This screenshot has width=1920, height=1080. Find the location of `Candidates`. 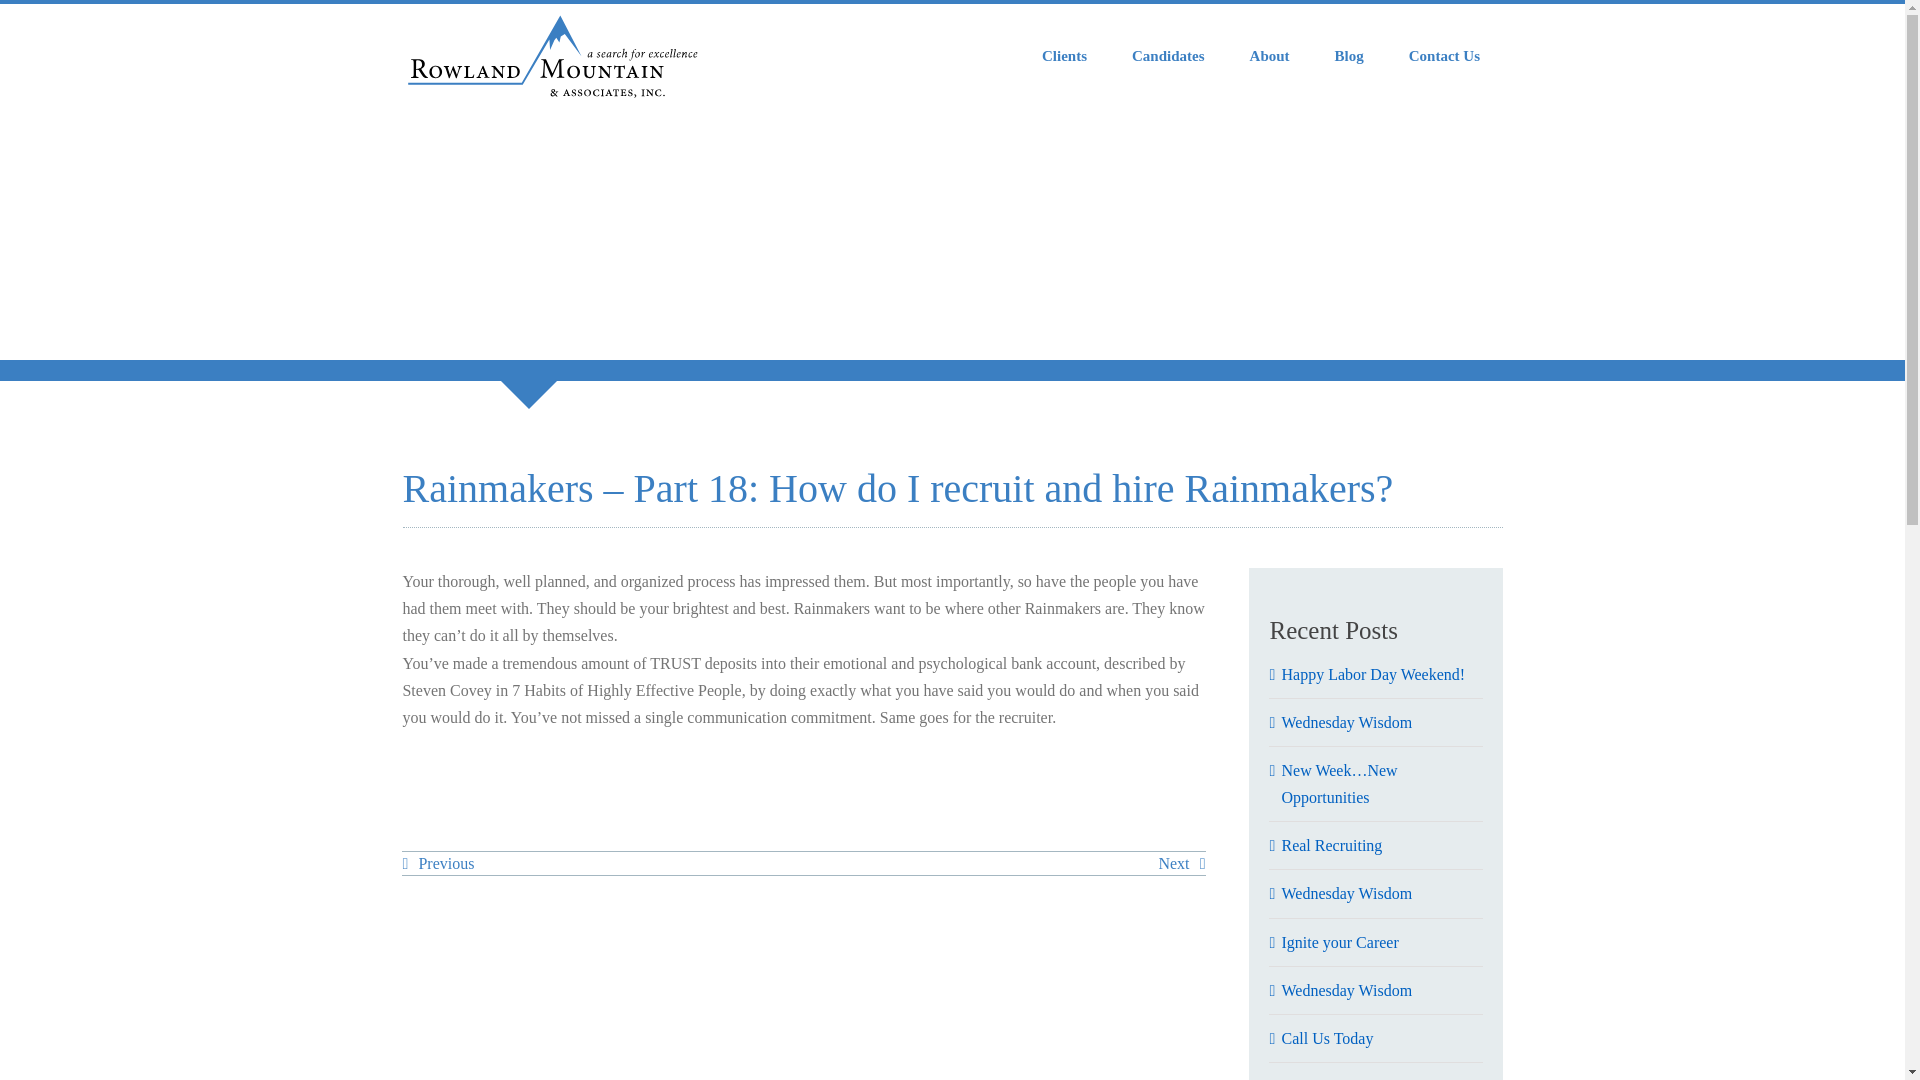

Candidates is located at coordinates (1168, 56).